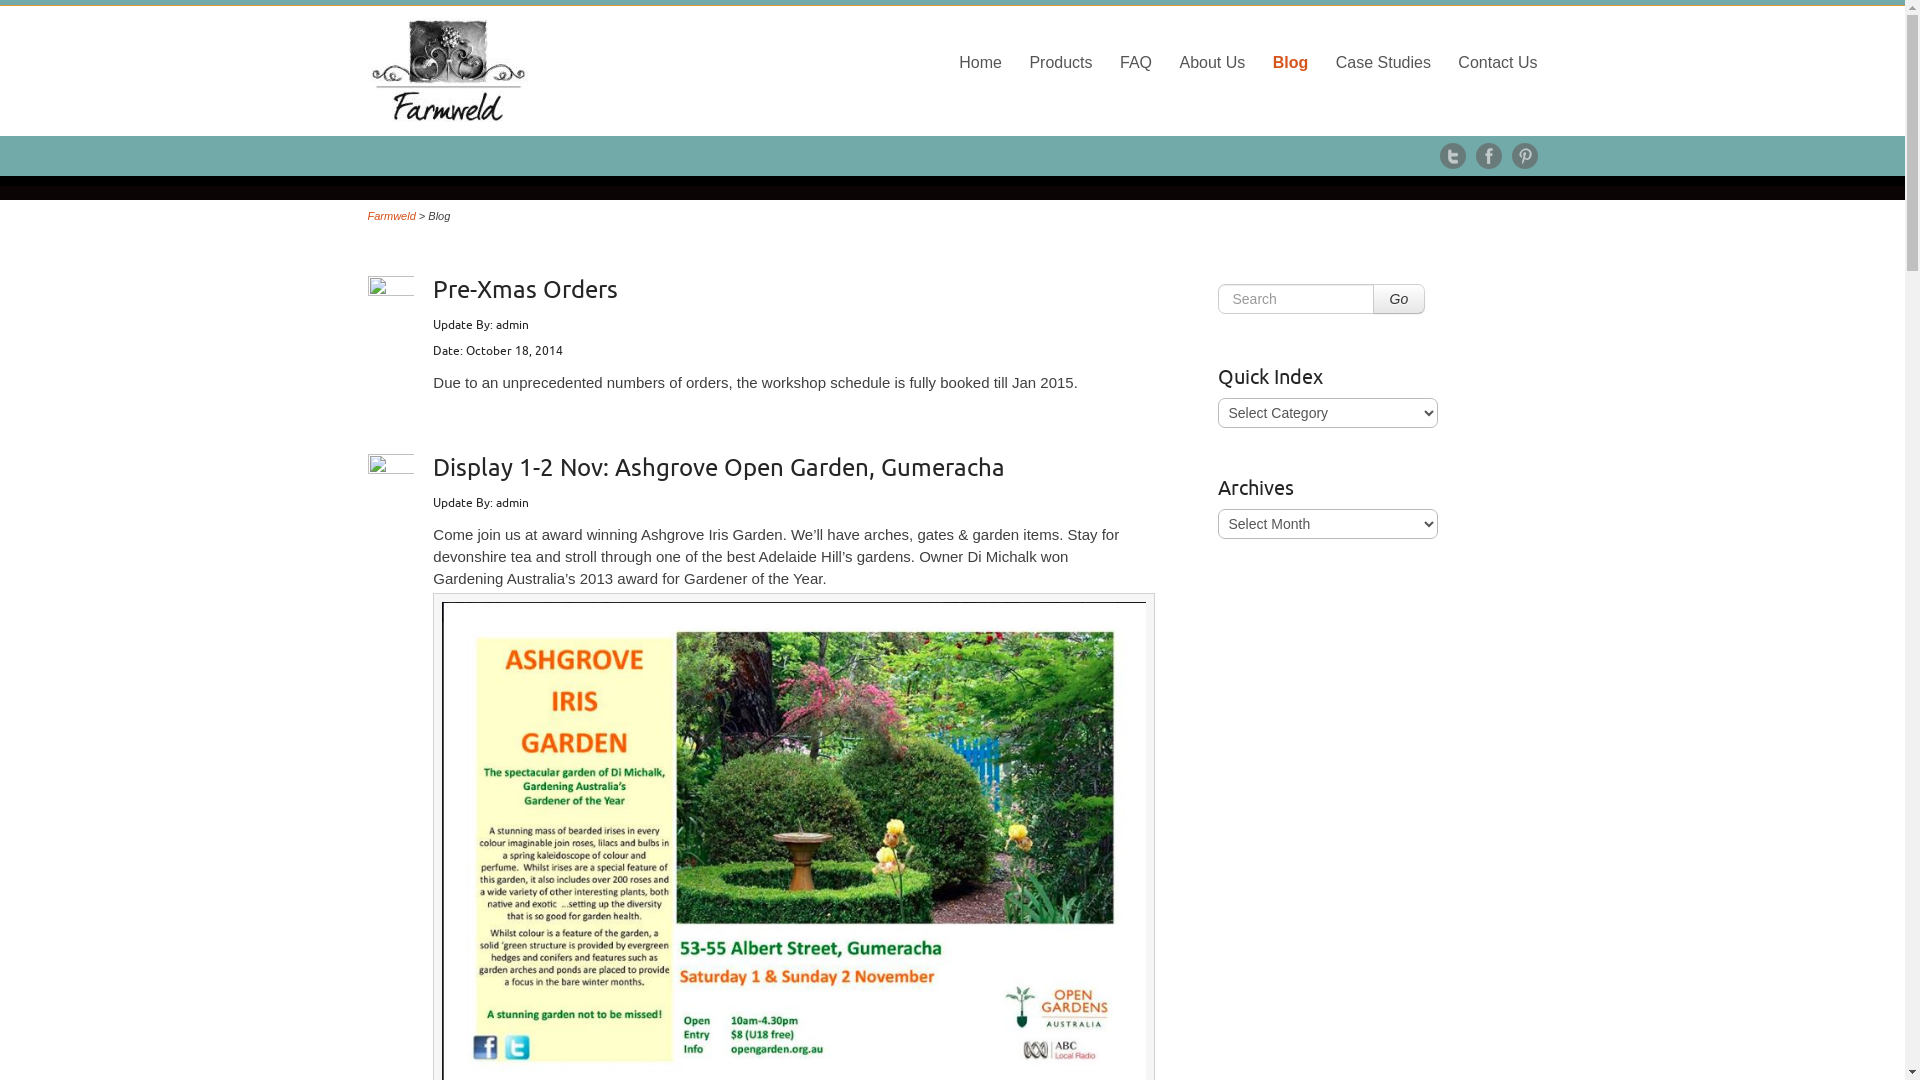  I want to click on Contact Us, so click(1498, 62).